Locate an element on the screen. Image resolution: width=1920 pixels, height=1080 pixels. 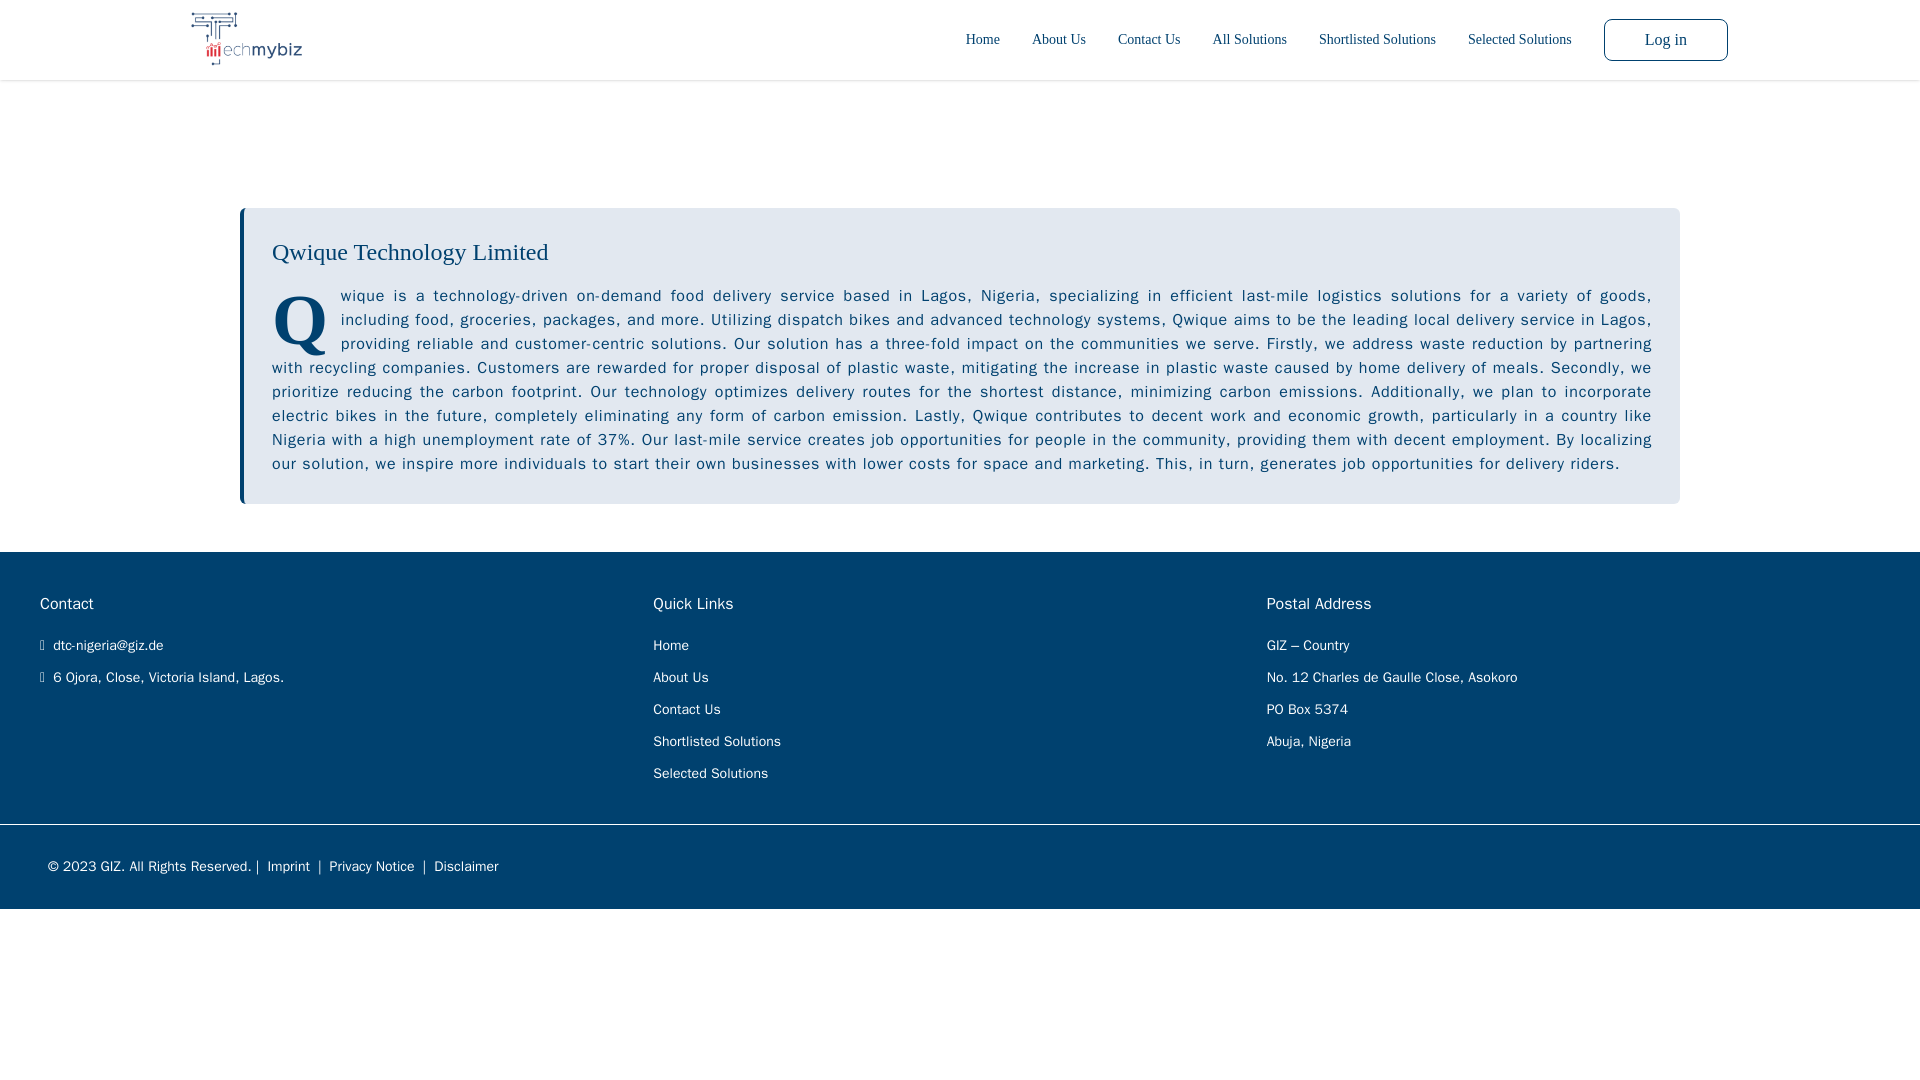
Privacy Notice is located at coordinates (372, 866).